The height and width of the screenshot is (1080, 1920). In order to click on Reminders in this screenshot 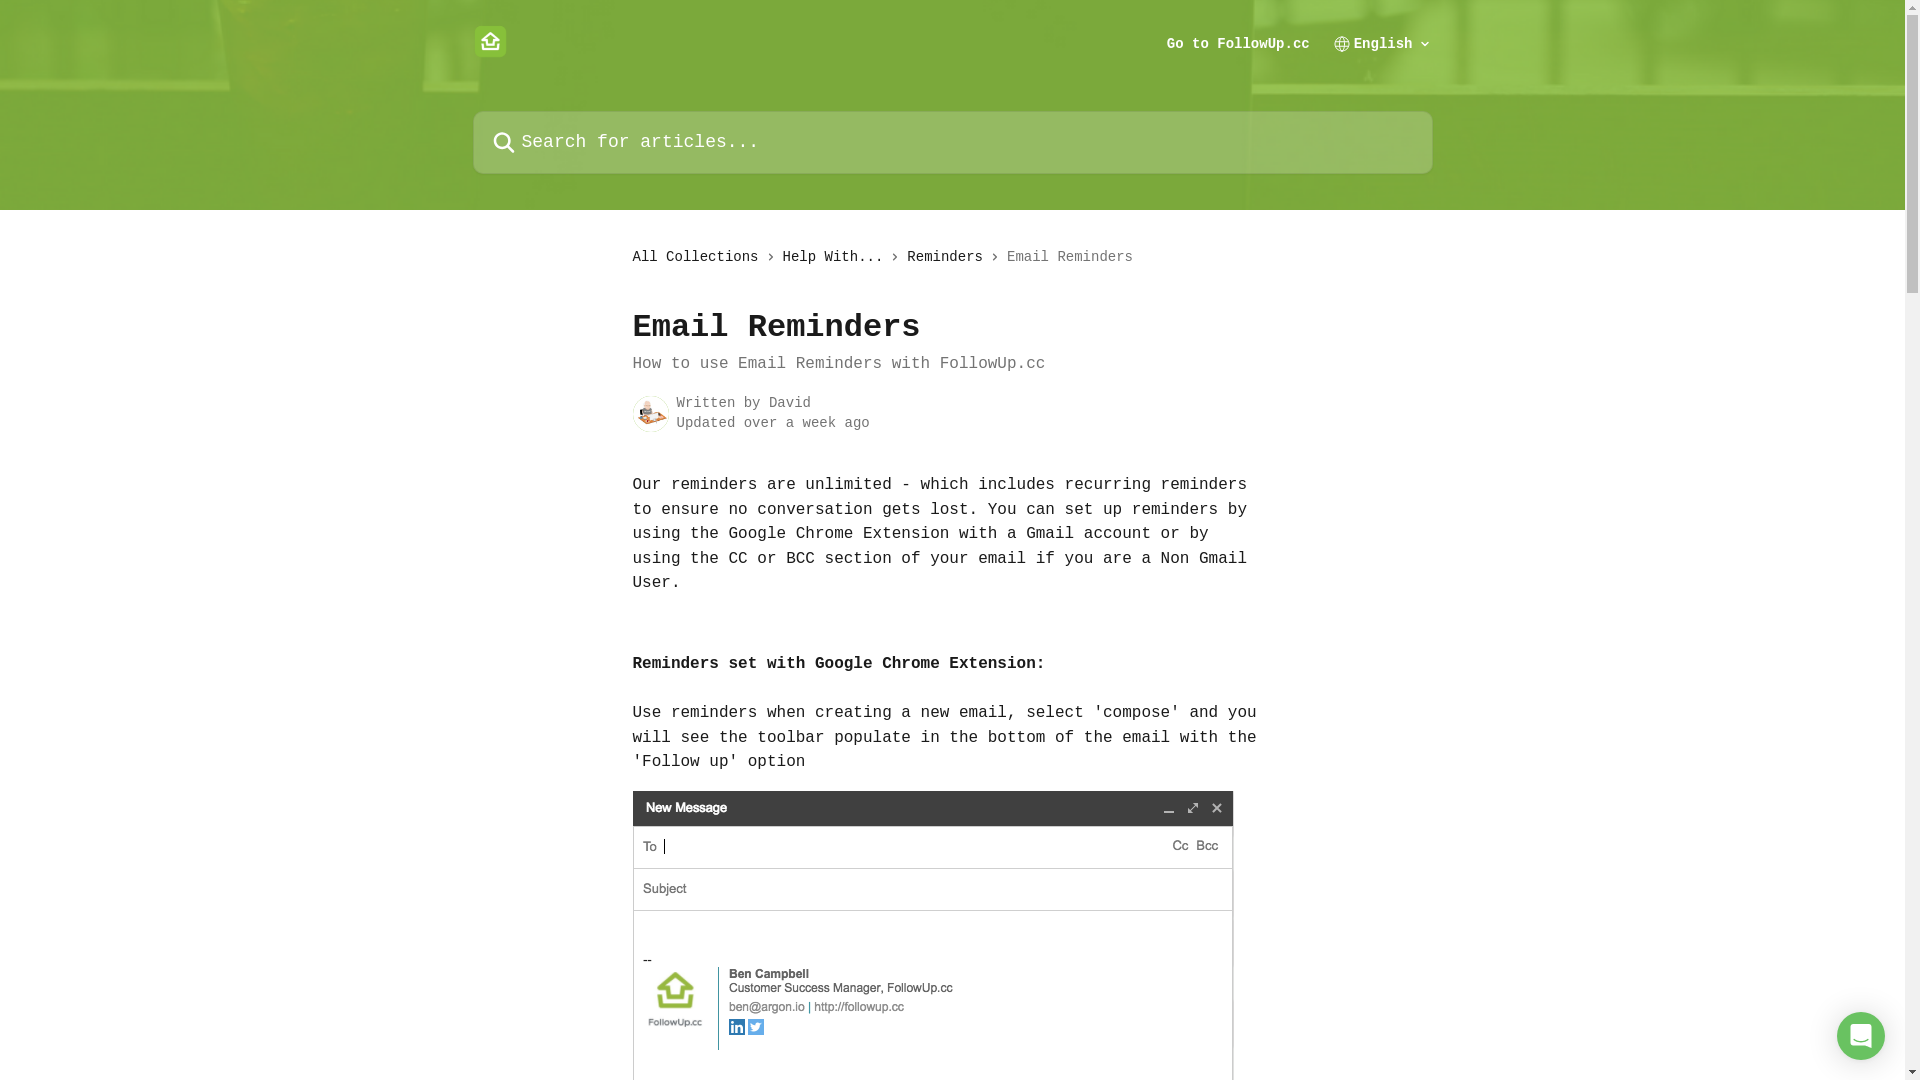, I will do `click(949, 257)`.